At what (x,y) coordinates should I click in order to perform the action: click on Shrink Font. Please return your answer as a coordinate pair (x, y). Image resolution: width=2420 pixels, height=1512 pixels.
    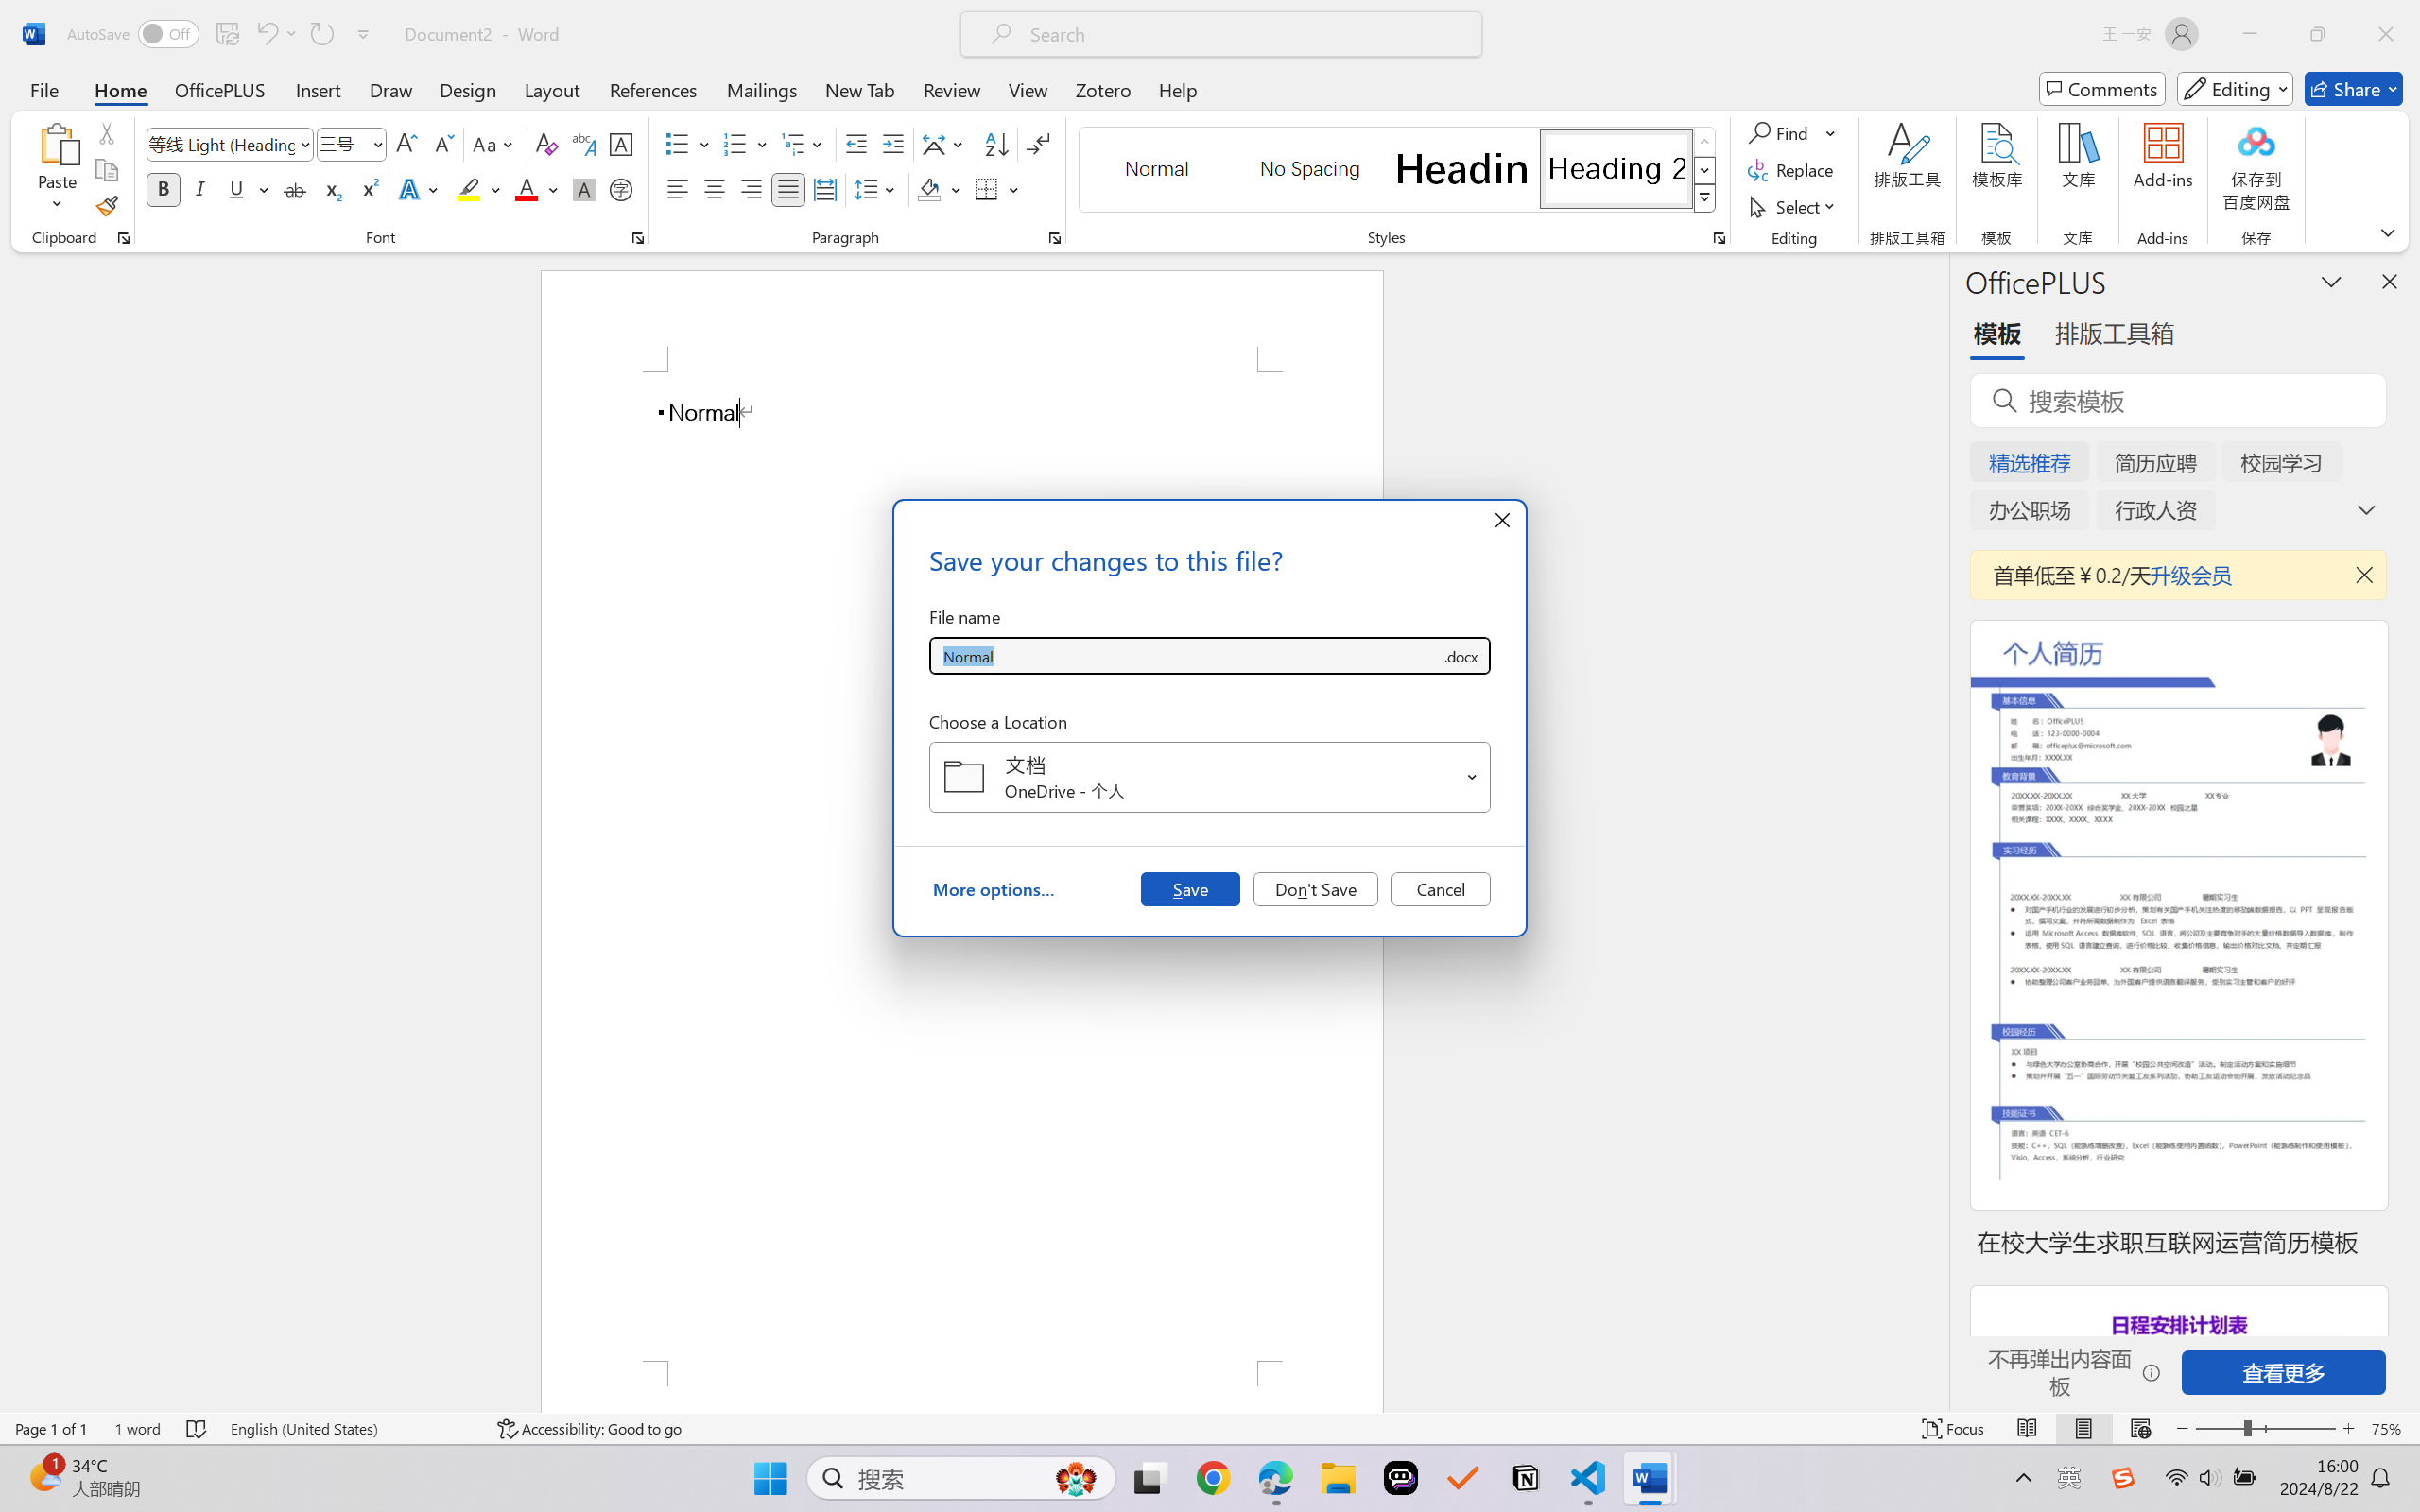
    Looking at the image, I should click on (442, 144).